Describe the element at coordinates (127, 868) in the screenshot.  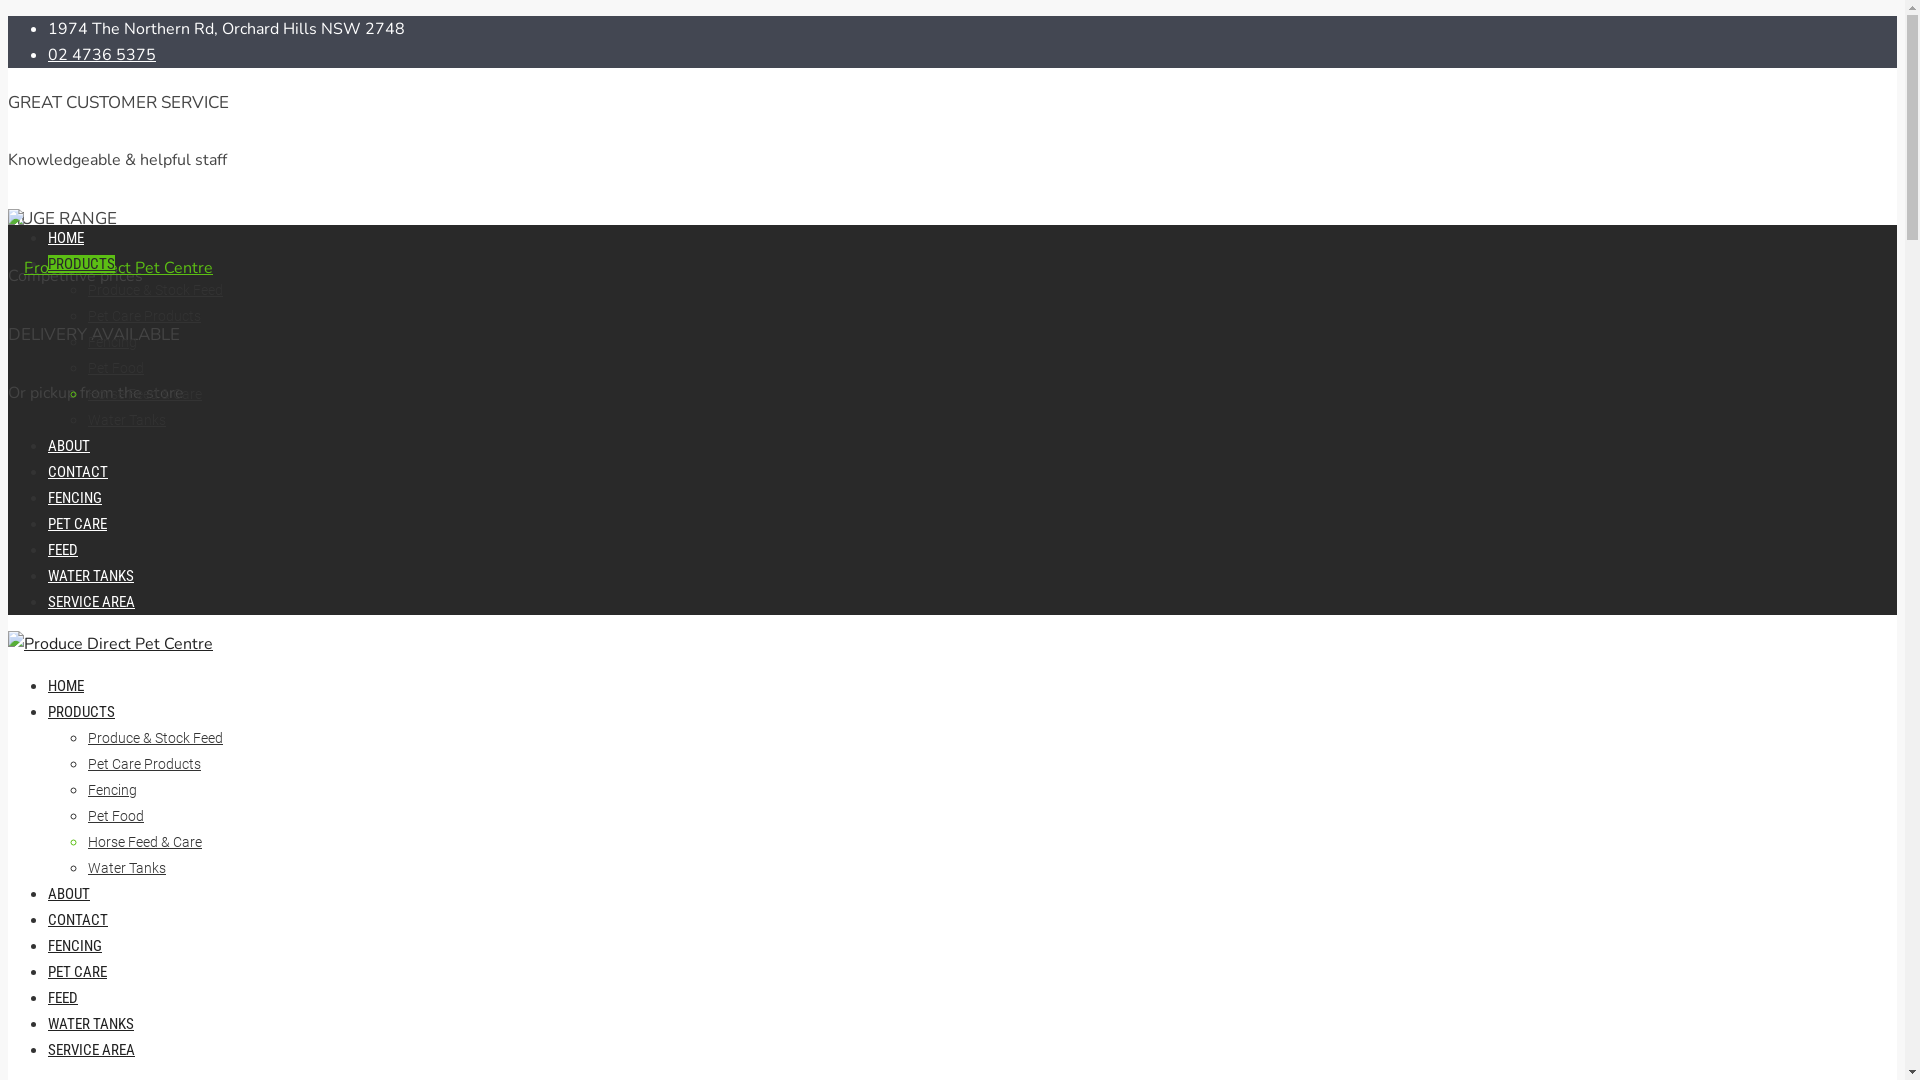
I see `Water Tanks` at that location.